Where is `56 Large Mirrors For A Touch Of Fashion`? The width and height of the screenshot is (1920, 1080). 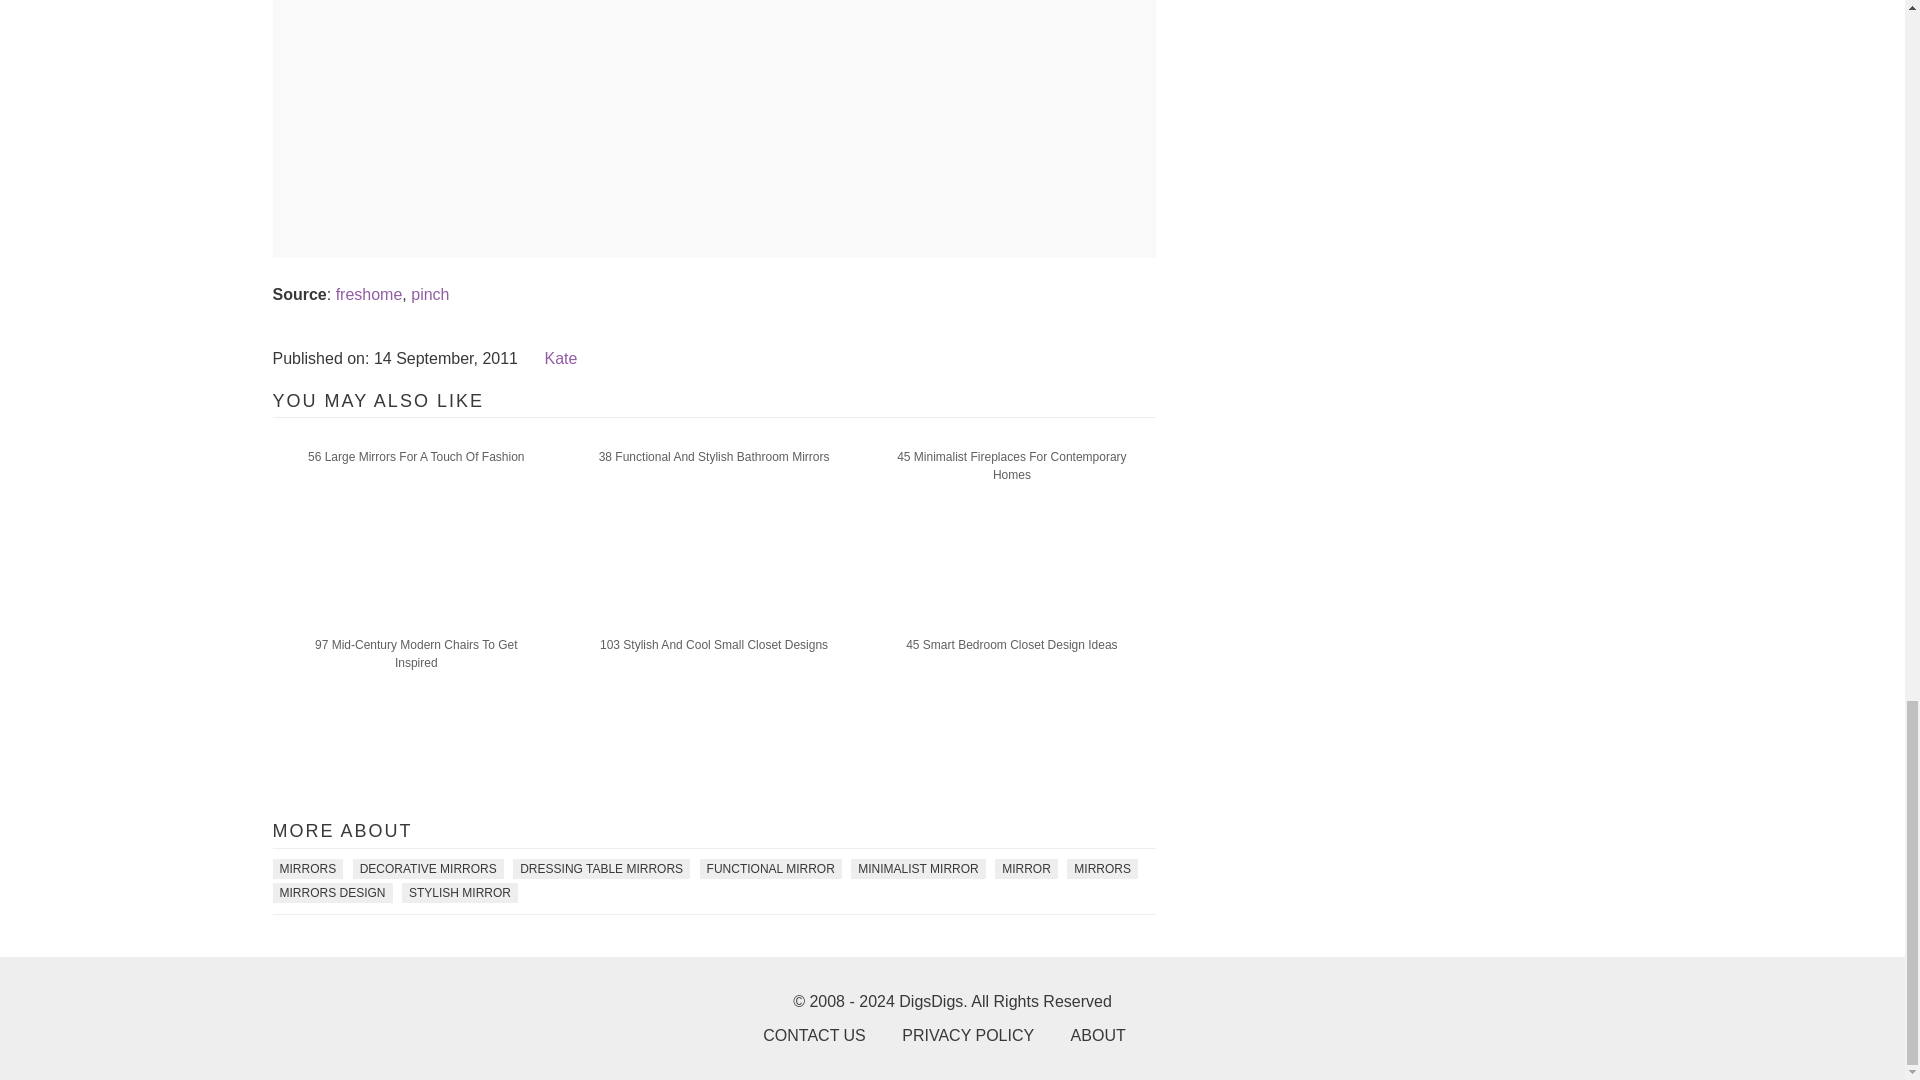 56 Large Mirrors For A Touch Of Fashion is located at coordinates (416, 456).